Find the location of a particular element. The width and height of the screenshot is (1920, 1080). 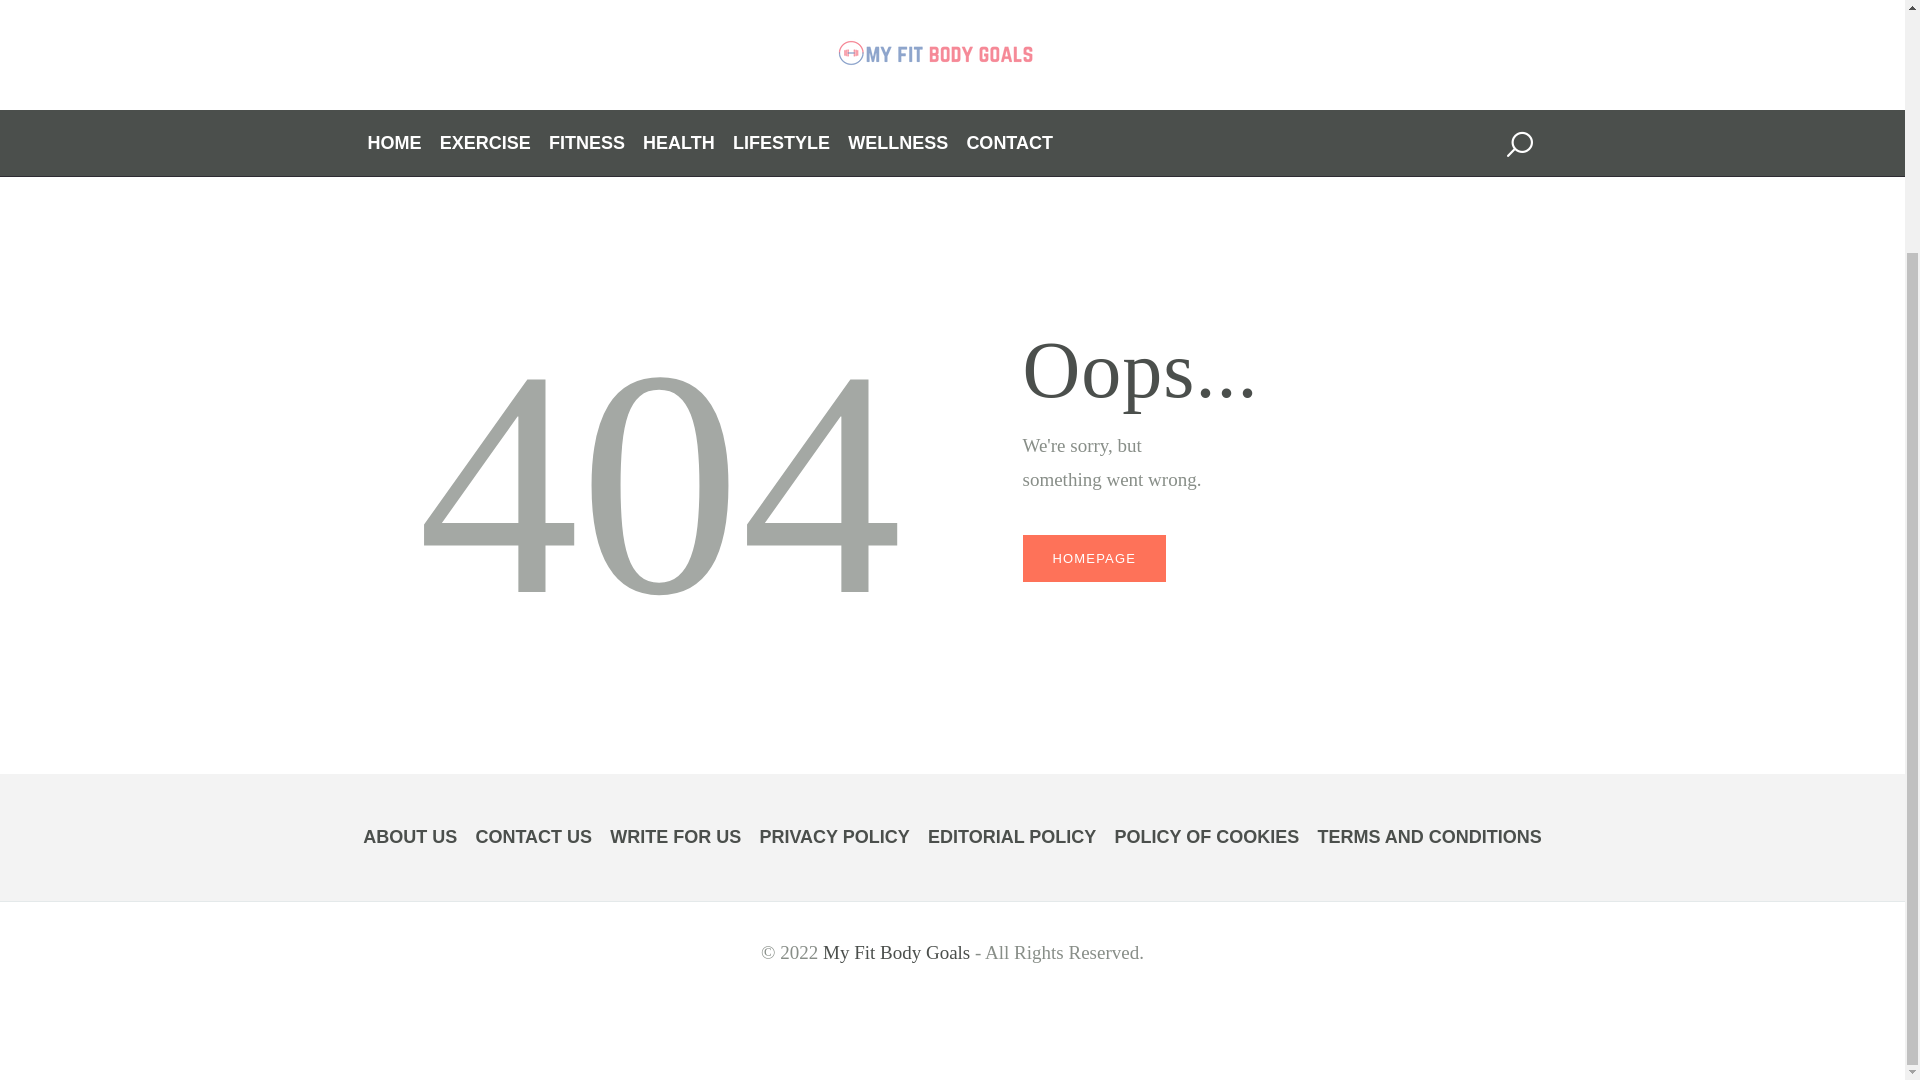

ABOUT US is located at coordinates (409, 837).